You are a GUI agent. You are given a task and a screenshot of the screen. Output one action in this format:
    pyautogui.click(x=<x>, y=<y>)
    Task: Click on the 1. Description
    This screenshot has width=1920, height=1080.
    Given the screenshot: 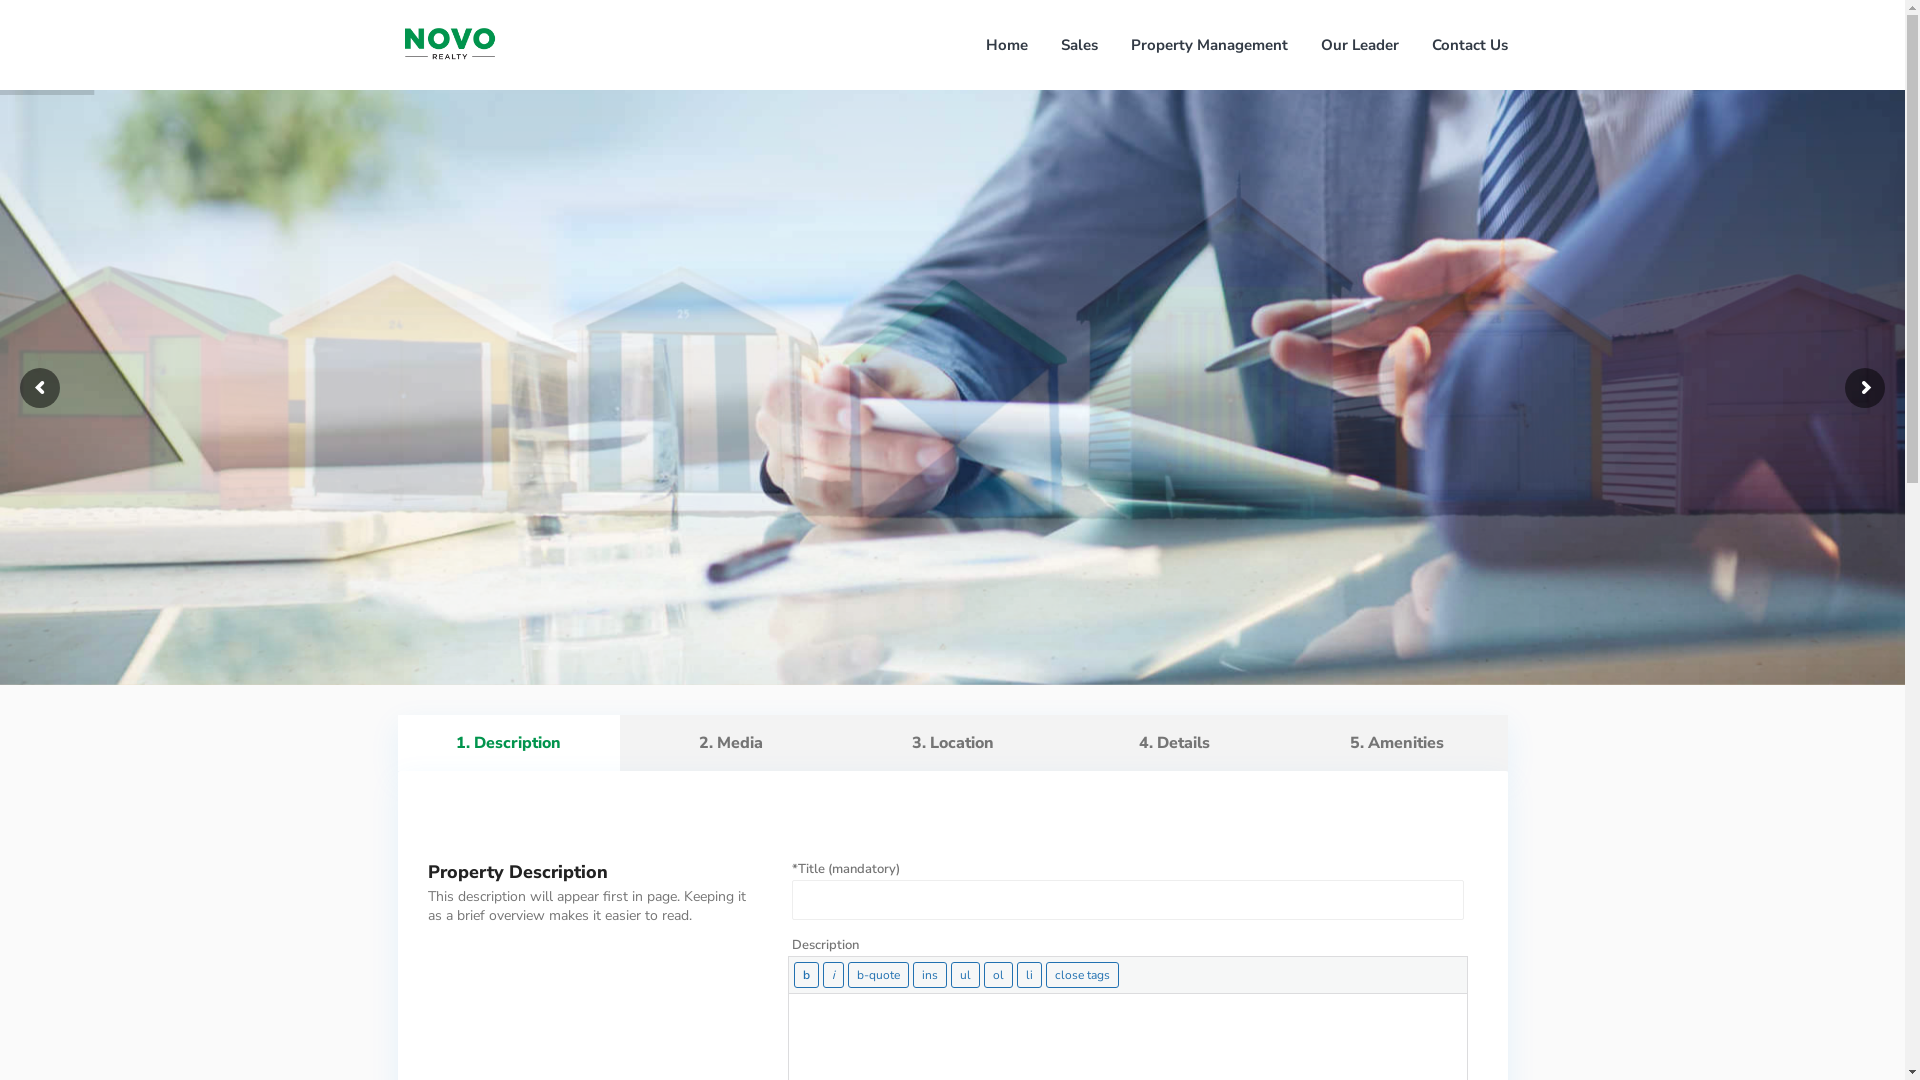 What is the action you would take?
    pyautogui.click(x=509, y=743)
    